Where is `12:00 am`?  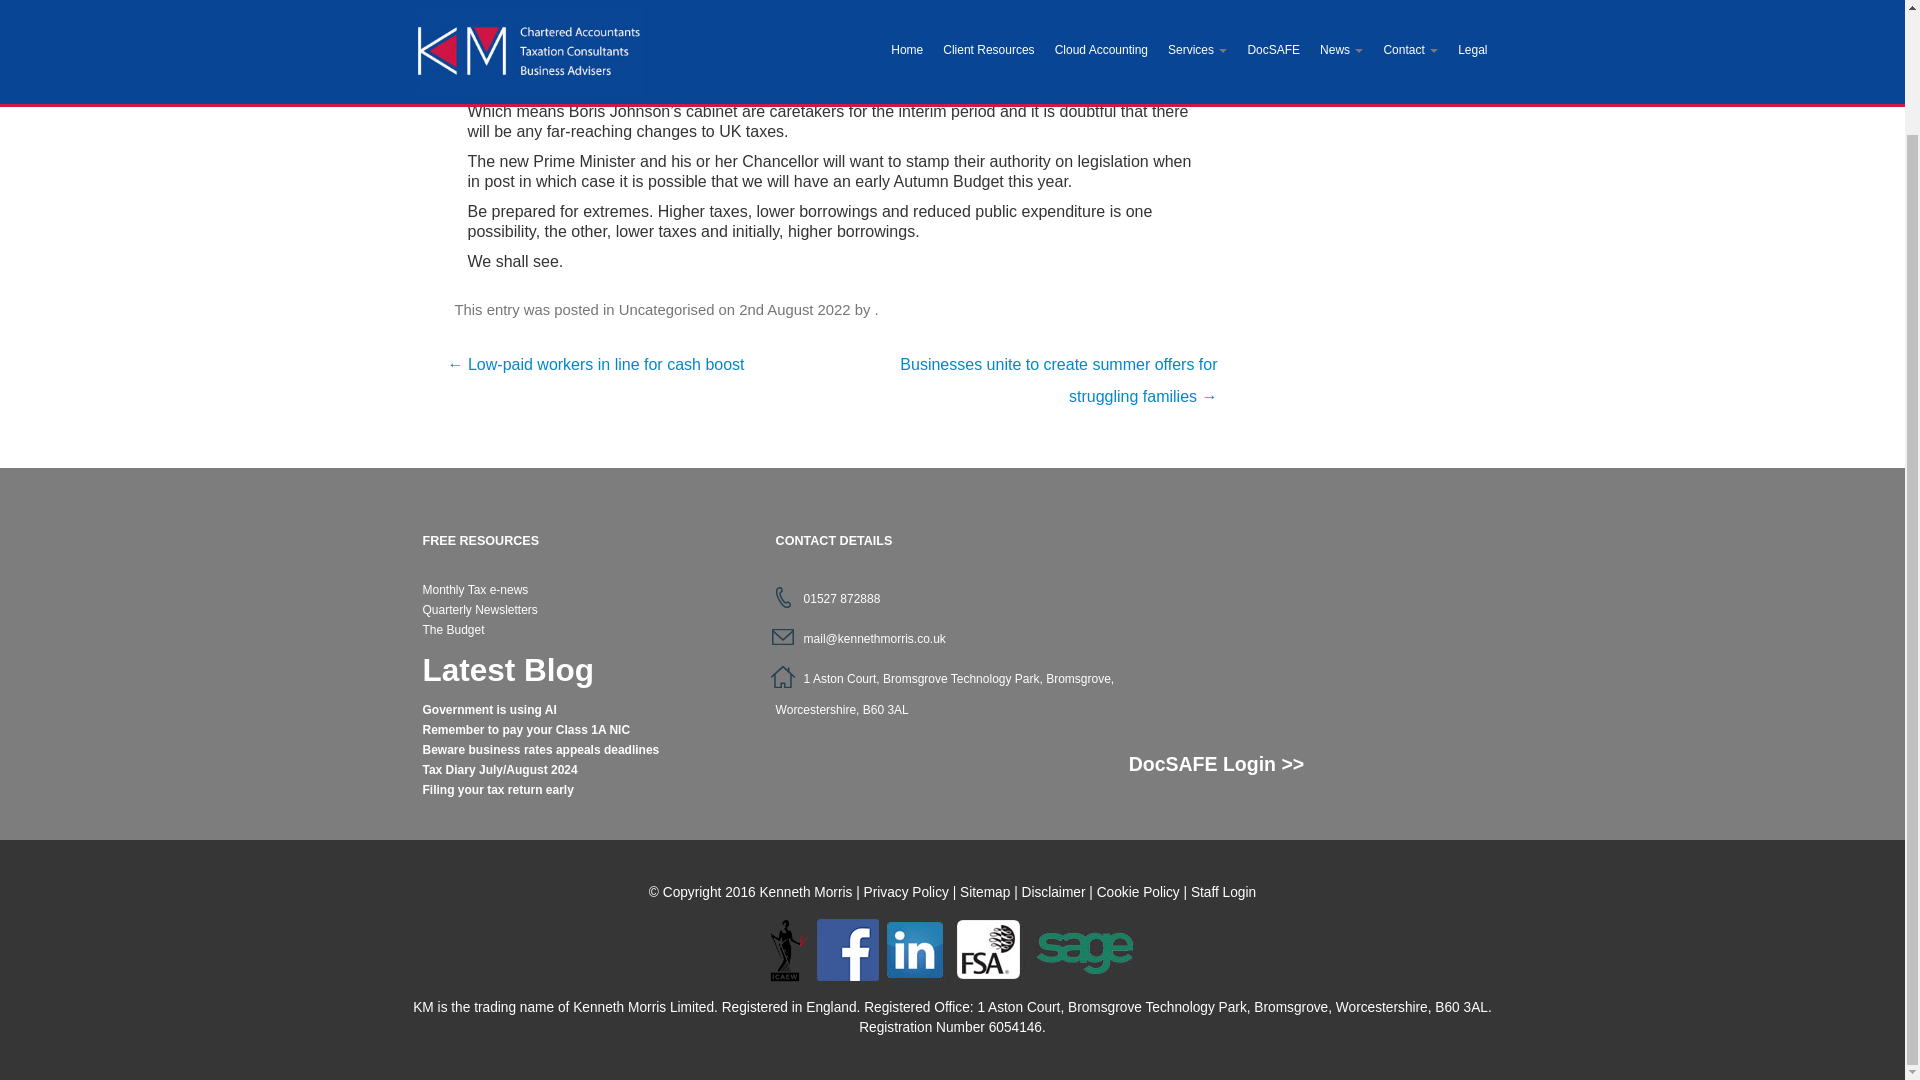 12:00 am is located at coordinates (794, 310).